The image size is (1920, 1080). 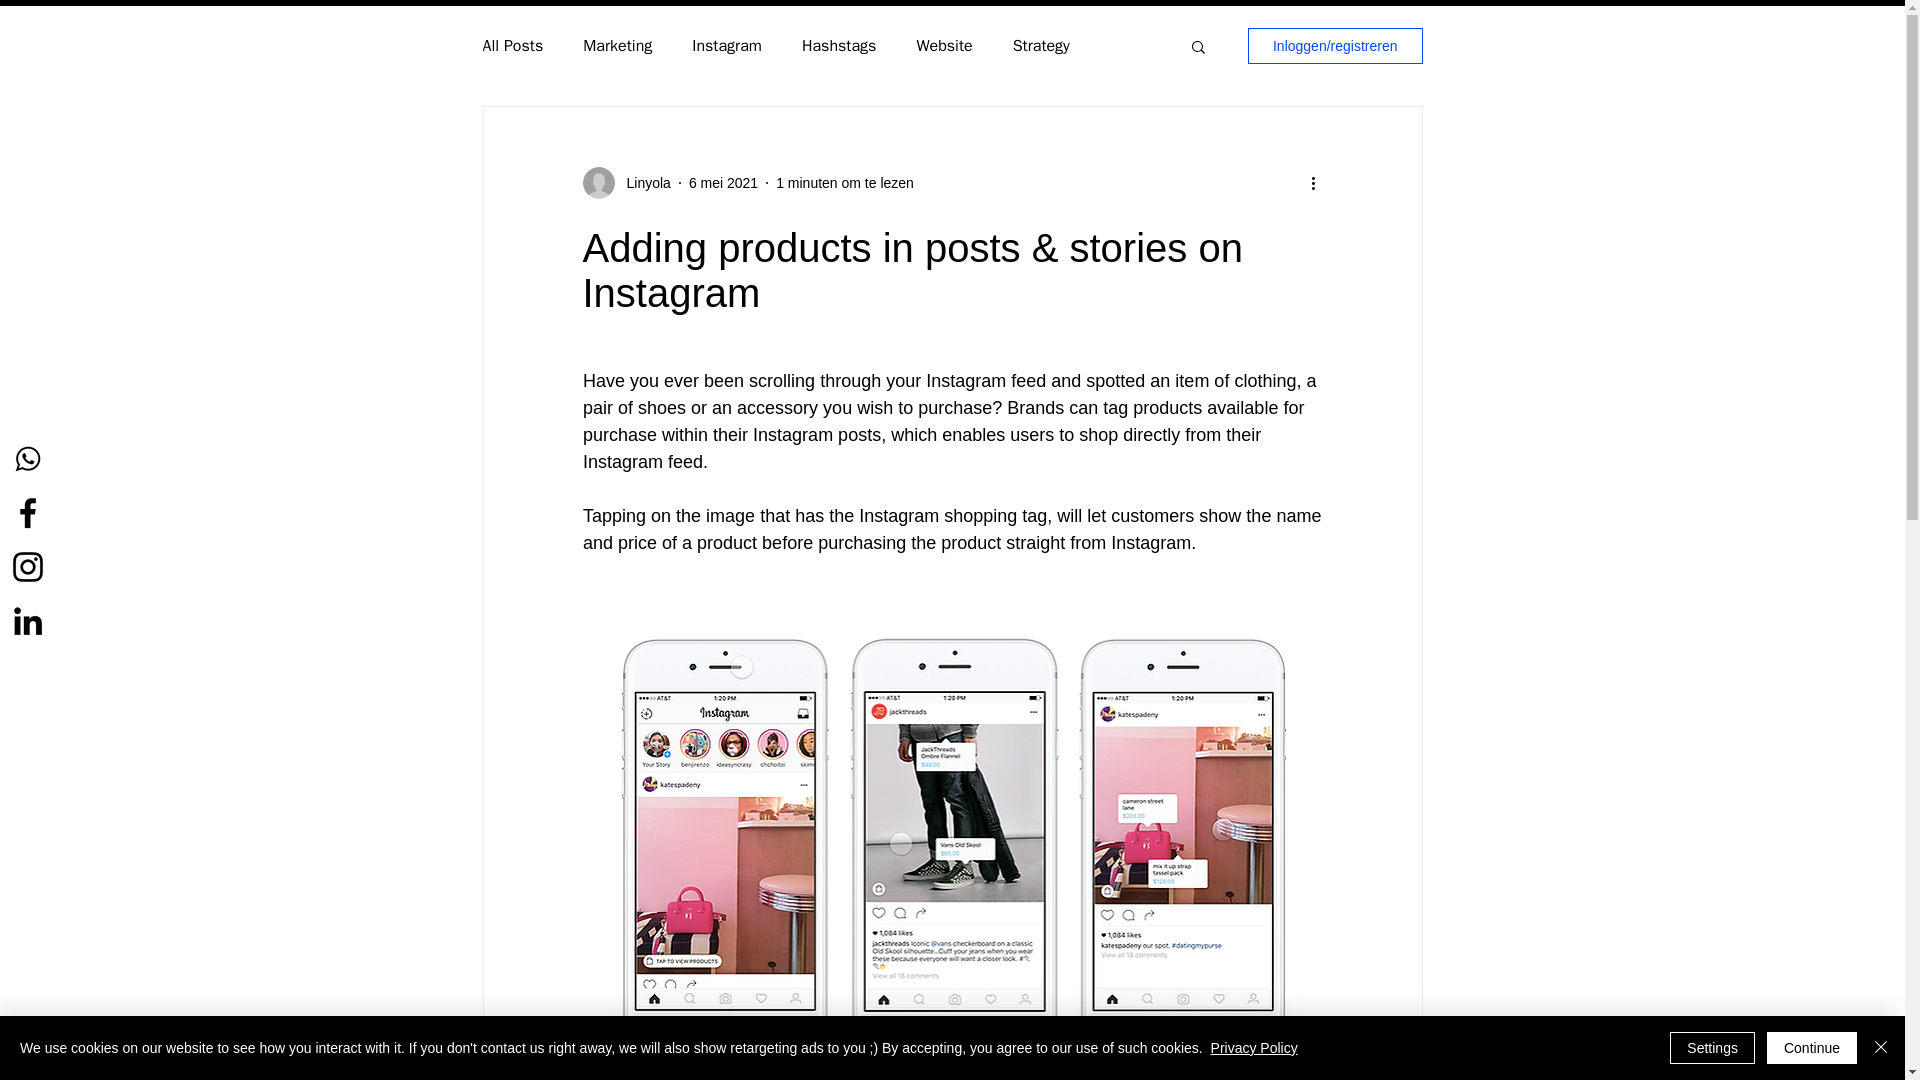 What do you see at coordinates (726, 46) in the screenshot?
I see `Instagram` at bounding box center [726, 46].